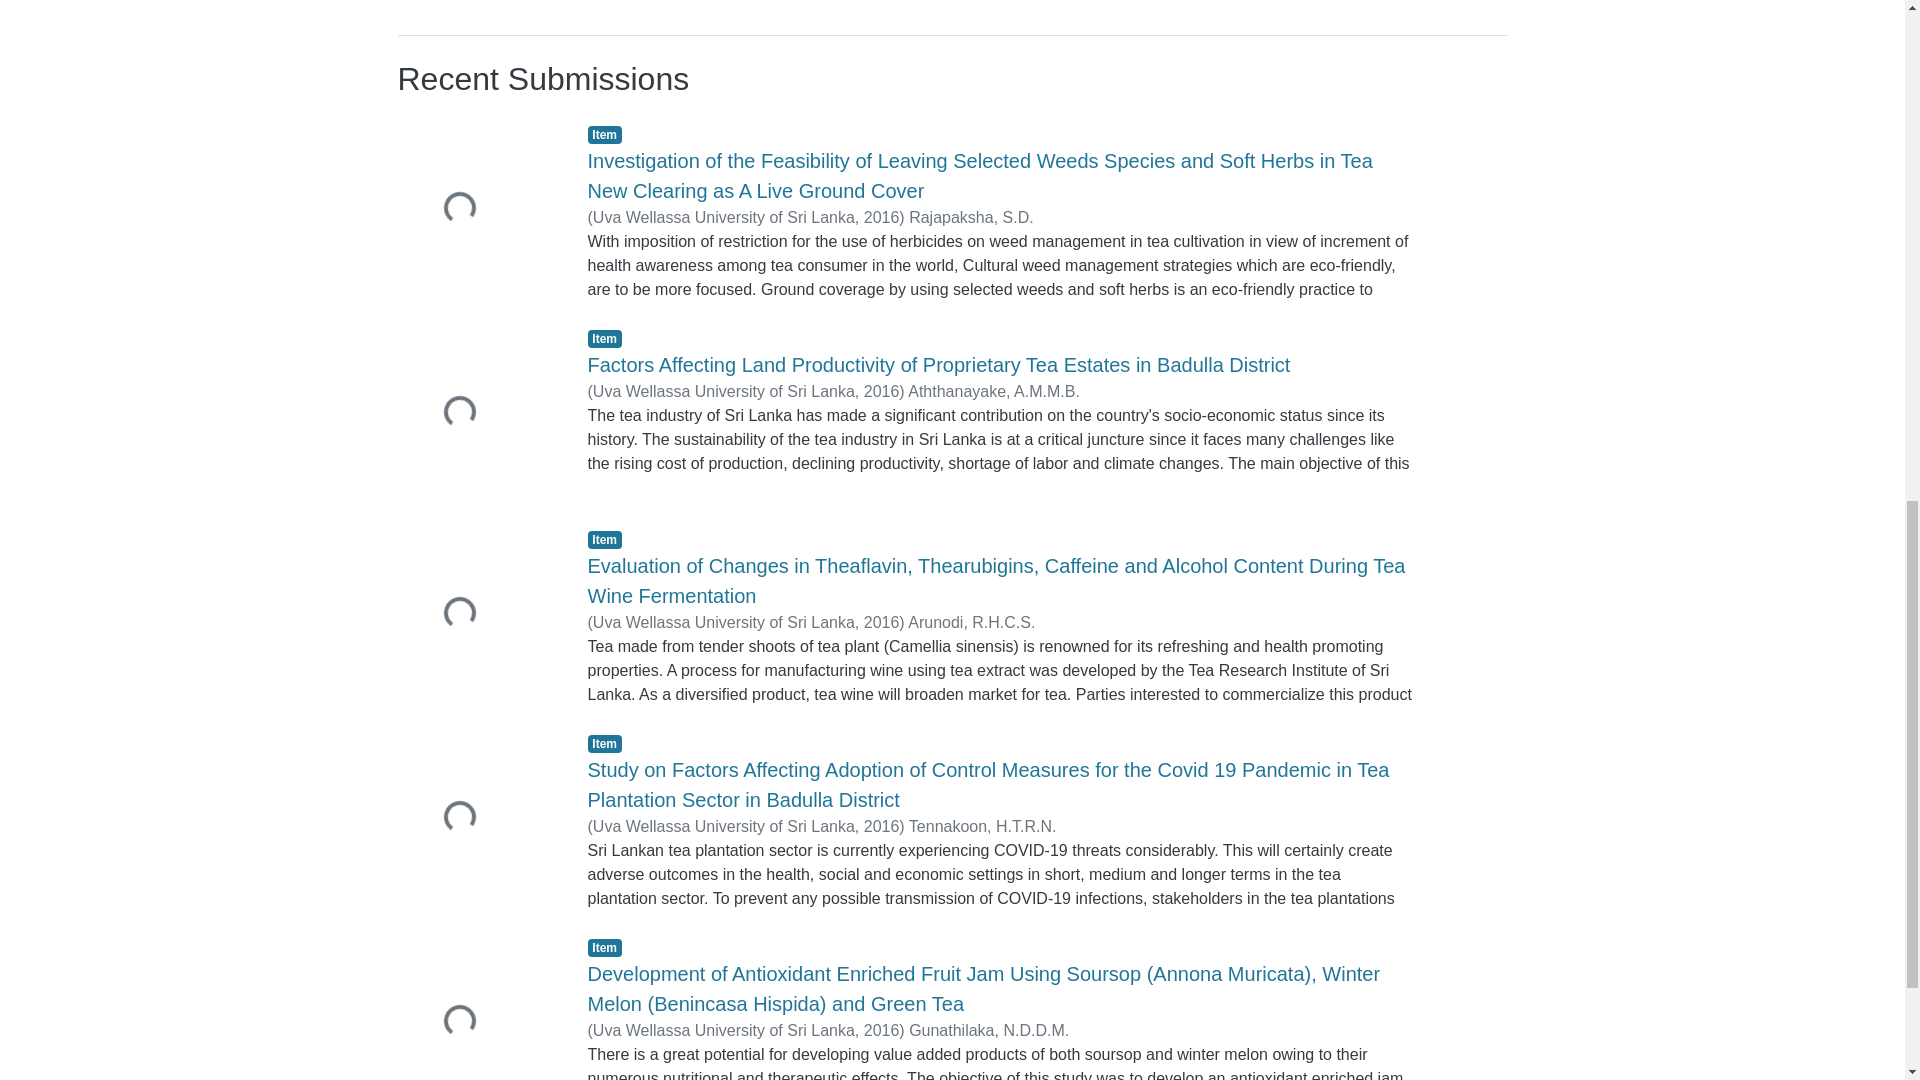  Describe the element at coordinates (478, 414) in the screenshot. I see `Loading...` at that location.